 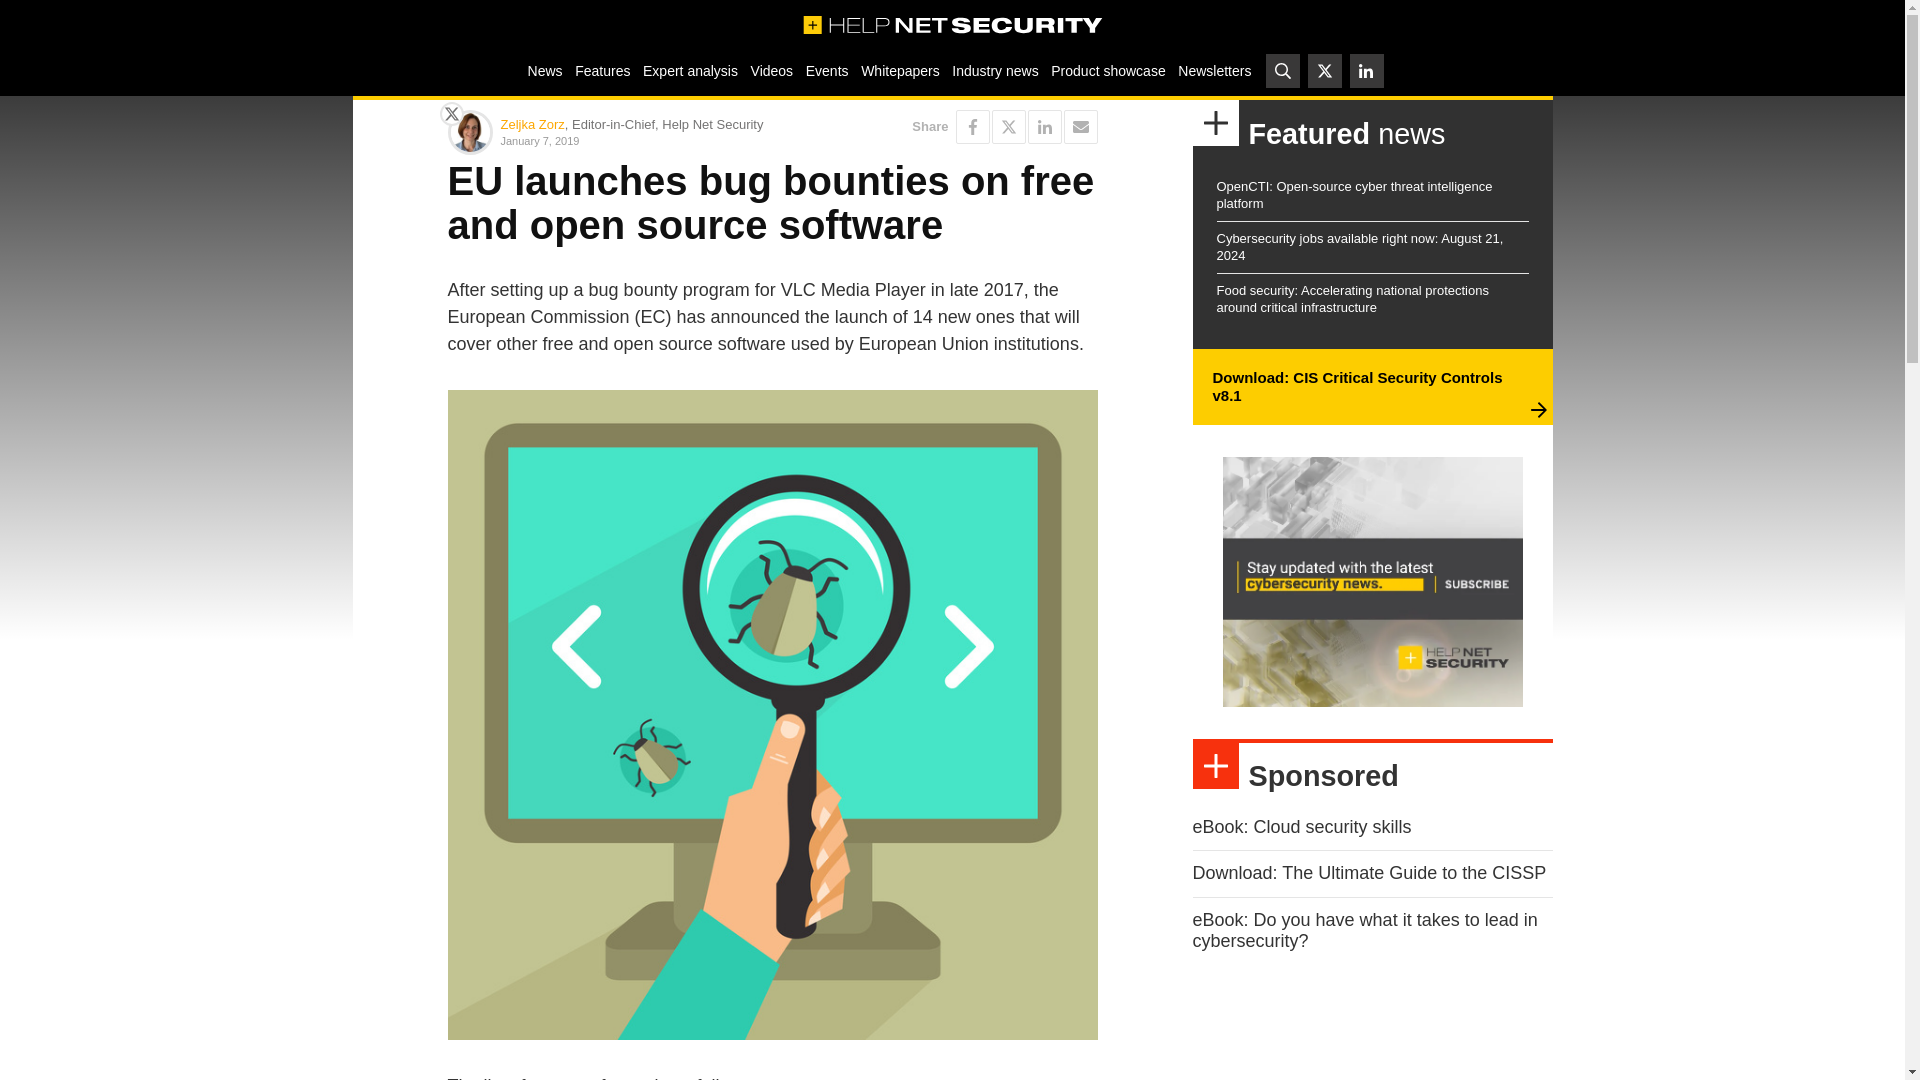 What do you see at coordinates (532, 124) in the screenshot?
I see `Zeljka Zorz` at bounding box center [532, 124].